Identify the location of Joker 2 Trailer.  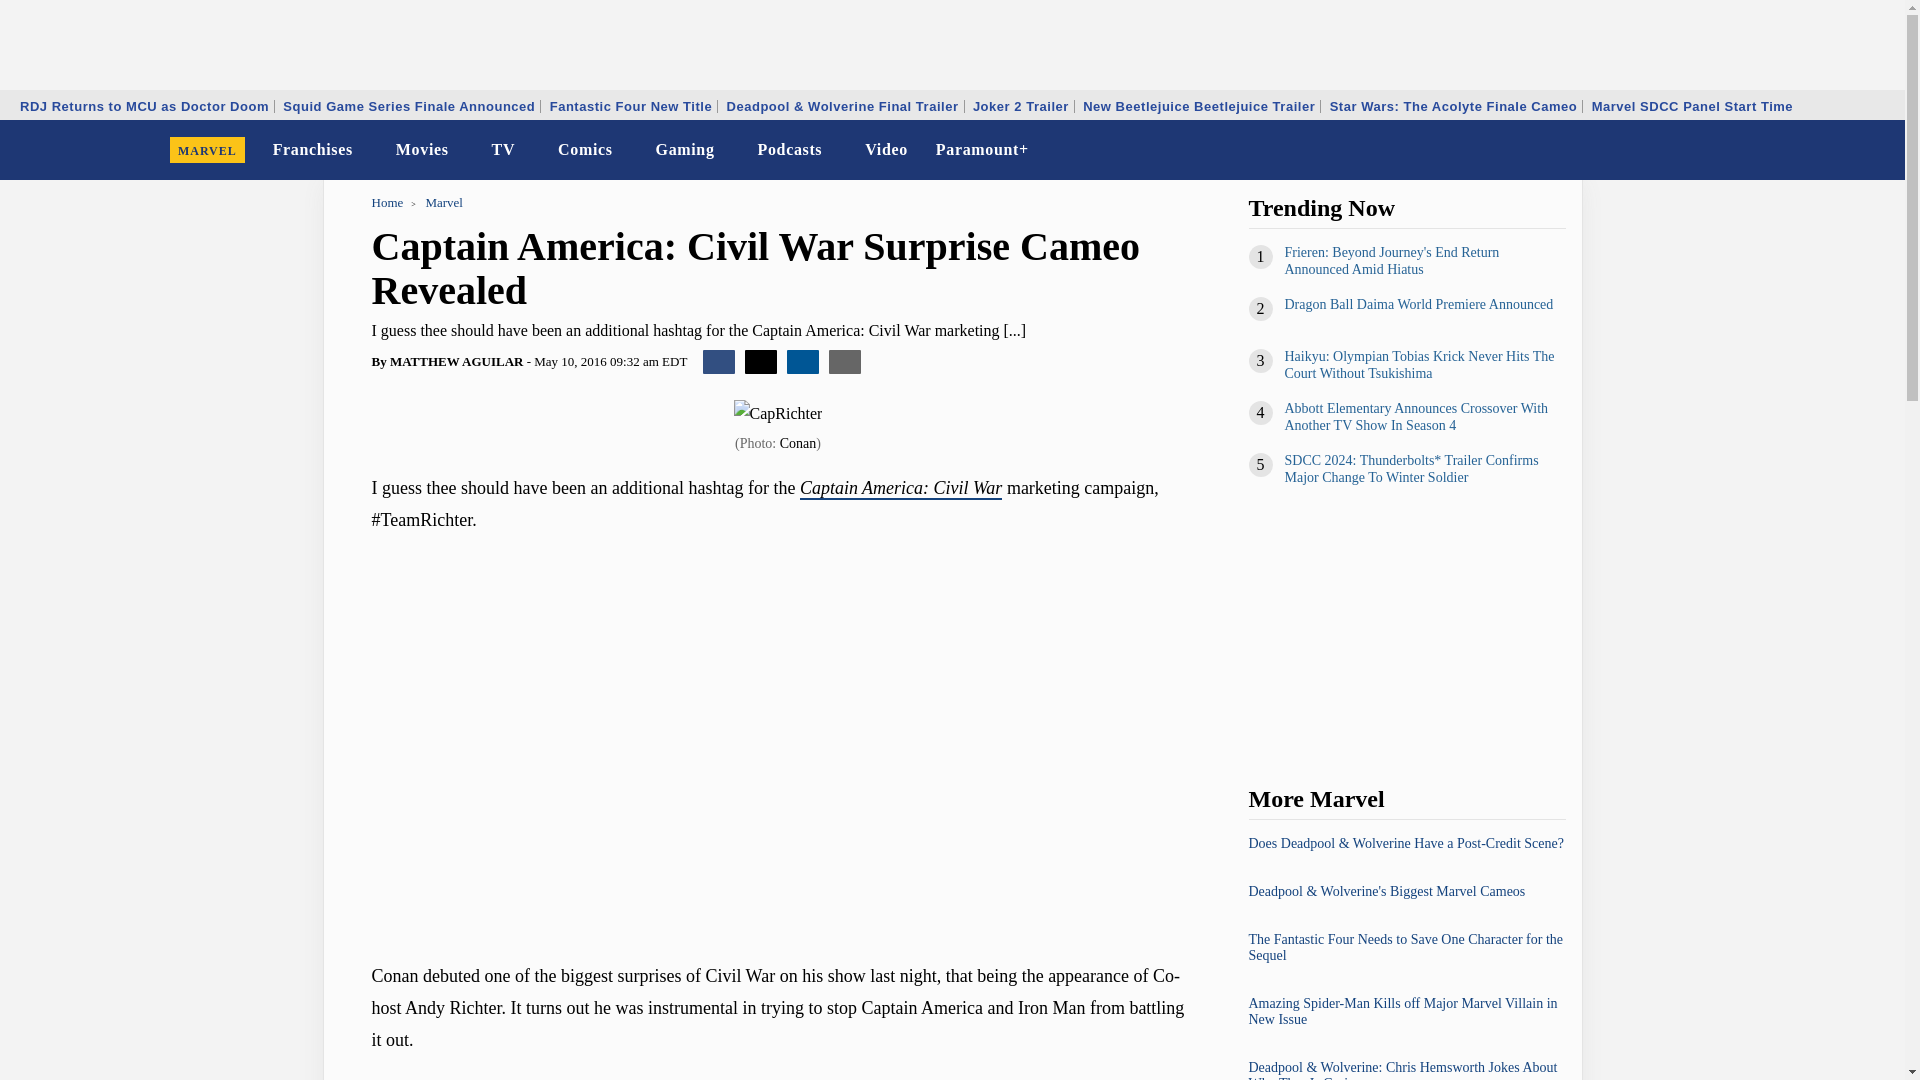
(1020, 106).